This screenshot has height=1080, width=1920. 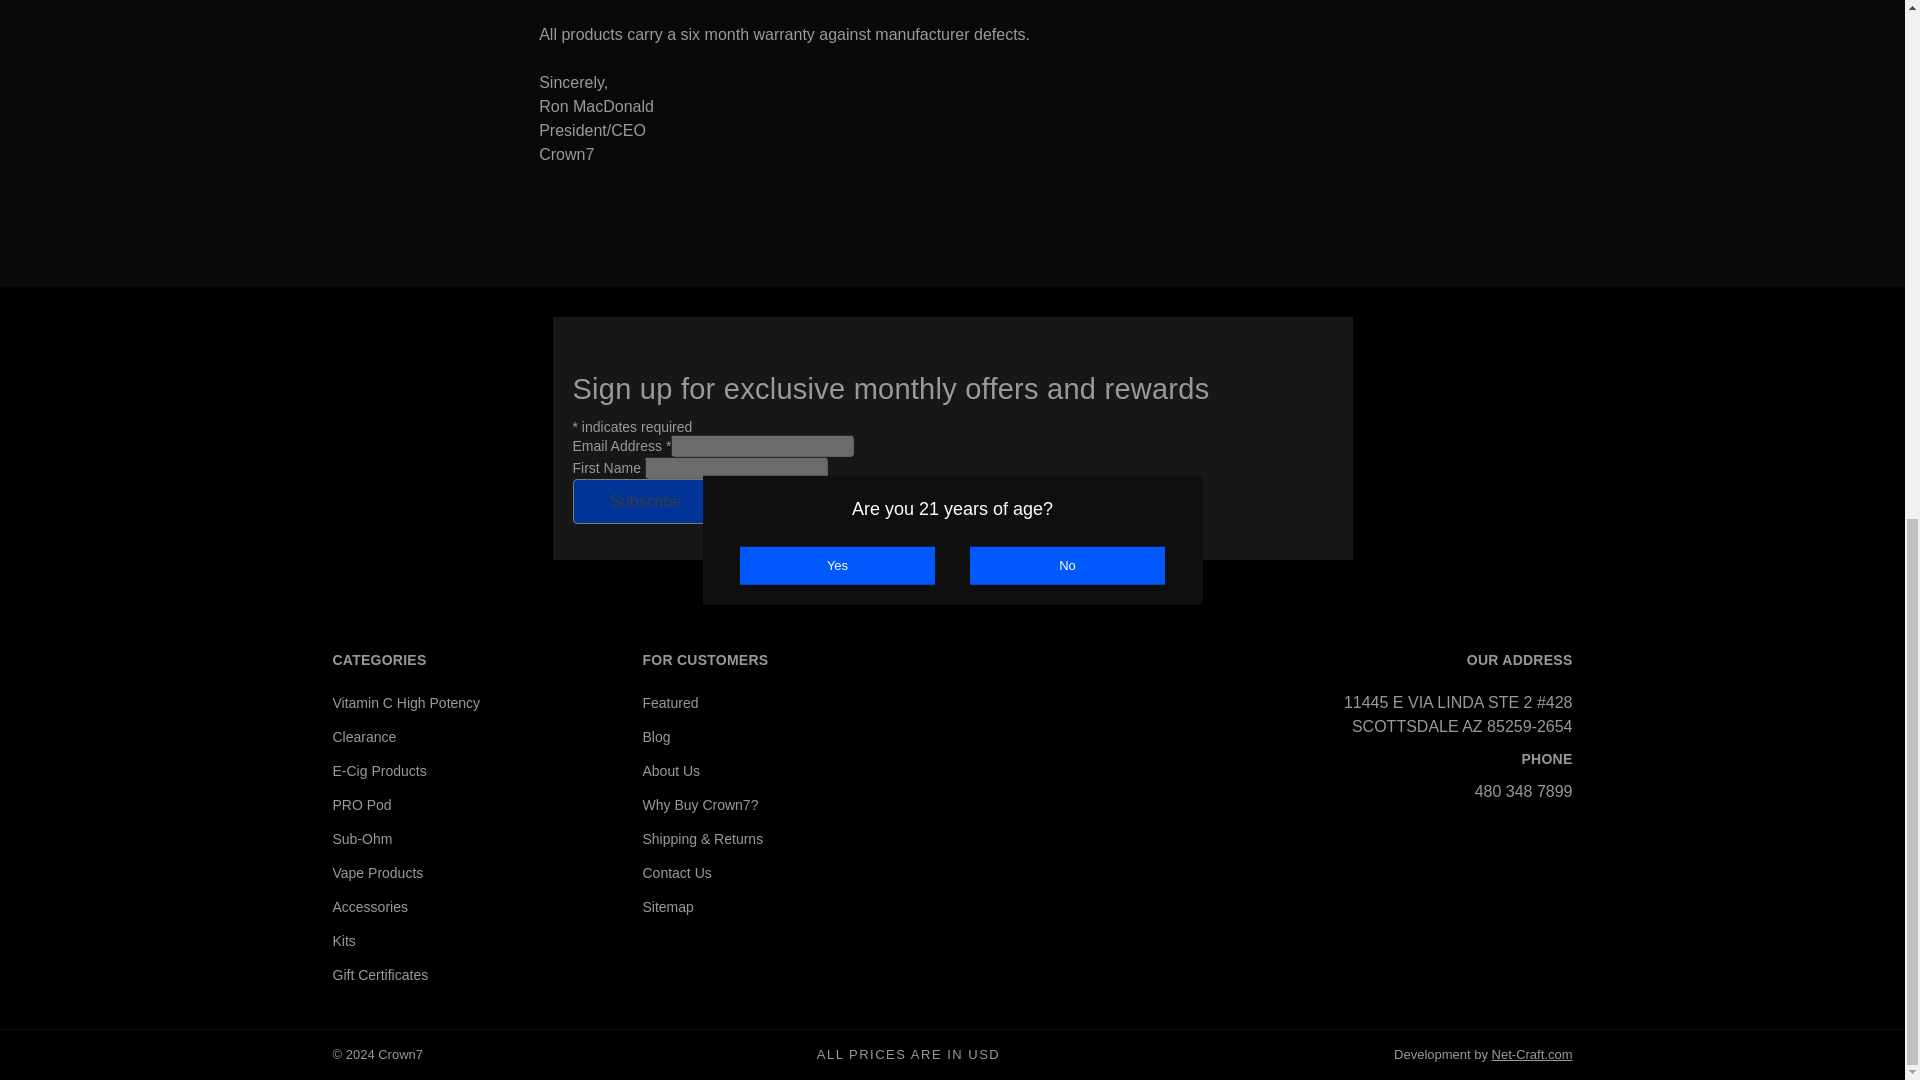 What do you see at coordinates (362, 805) in the screenshot?
I see `PRO Pod` at bounding box center [362, 805].